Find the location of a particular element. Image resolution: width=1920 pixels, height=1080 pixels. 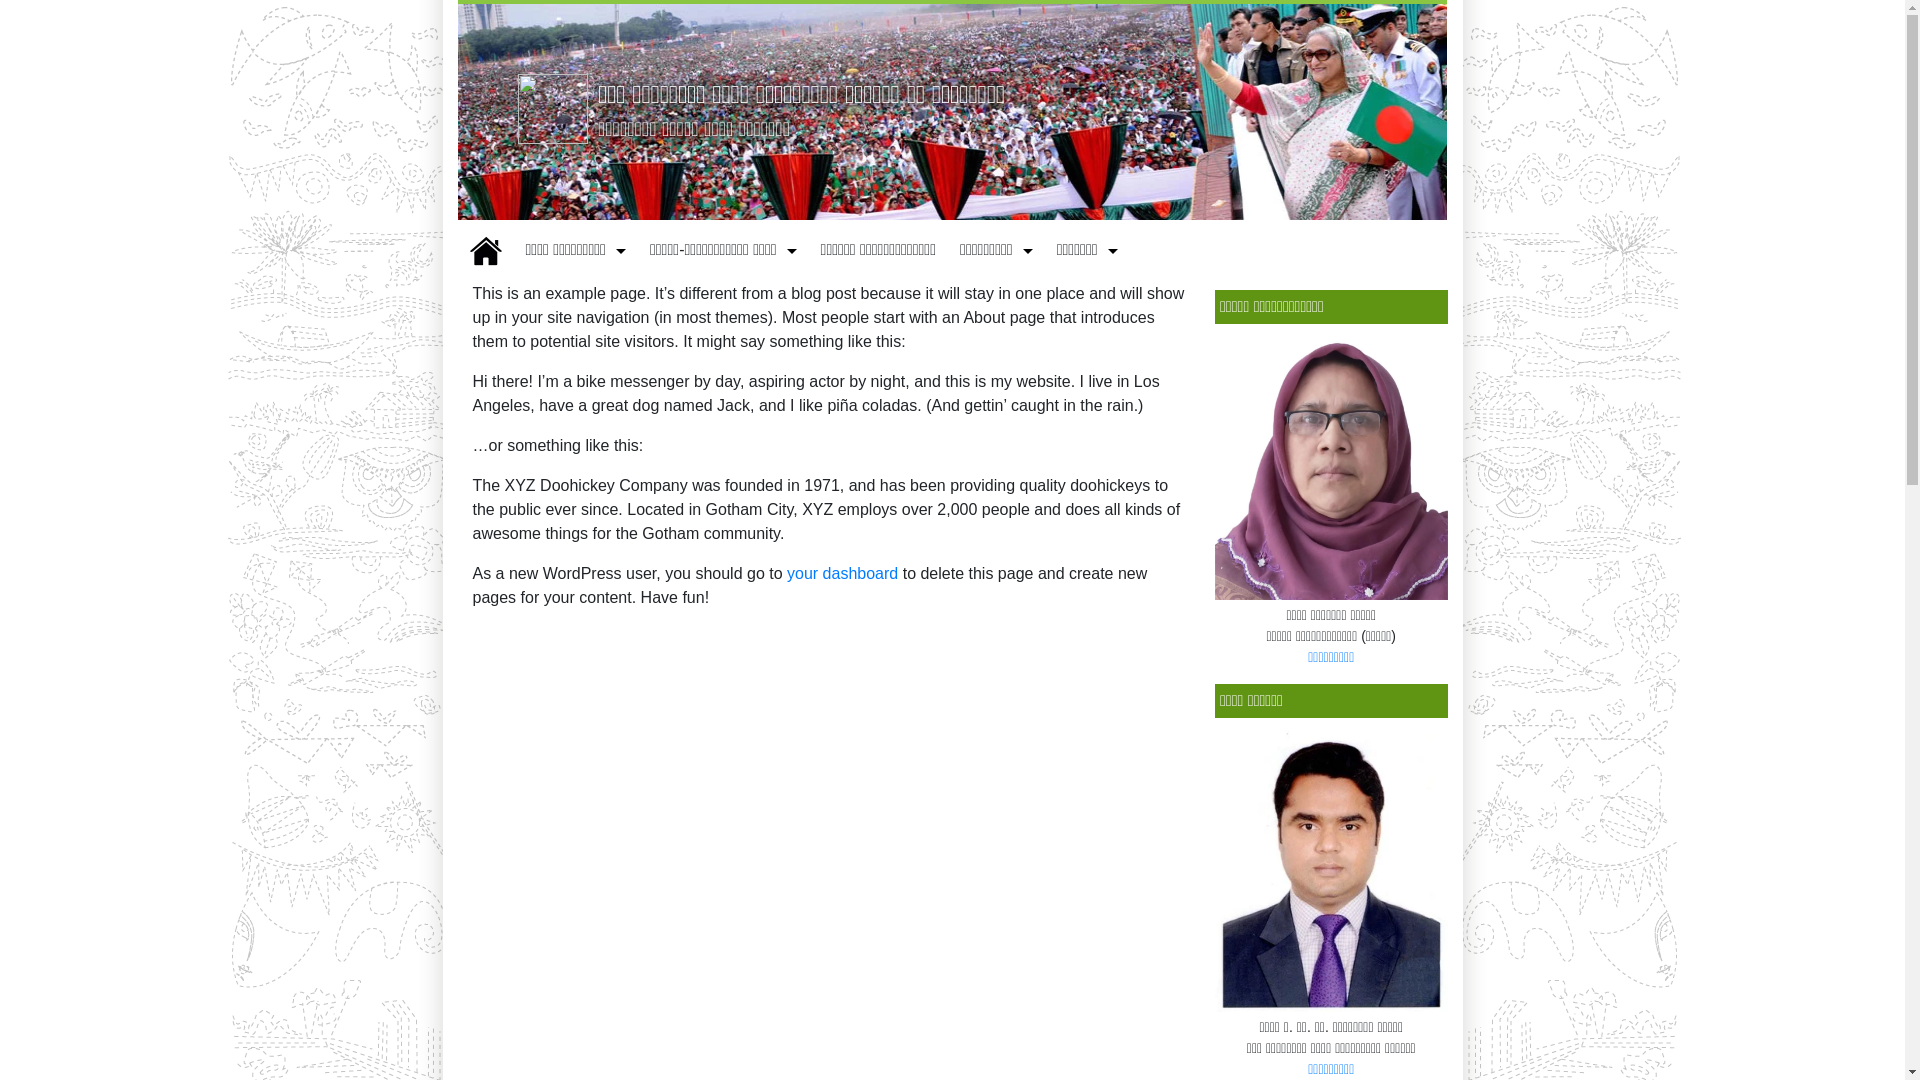

your dashboard is located at coordinates (842, 574).